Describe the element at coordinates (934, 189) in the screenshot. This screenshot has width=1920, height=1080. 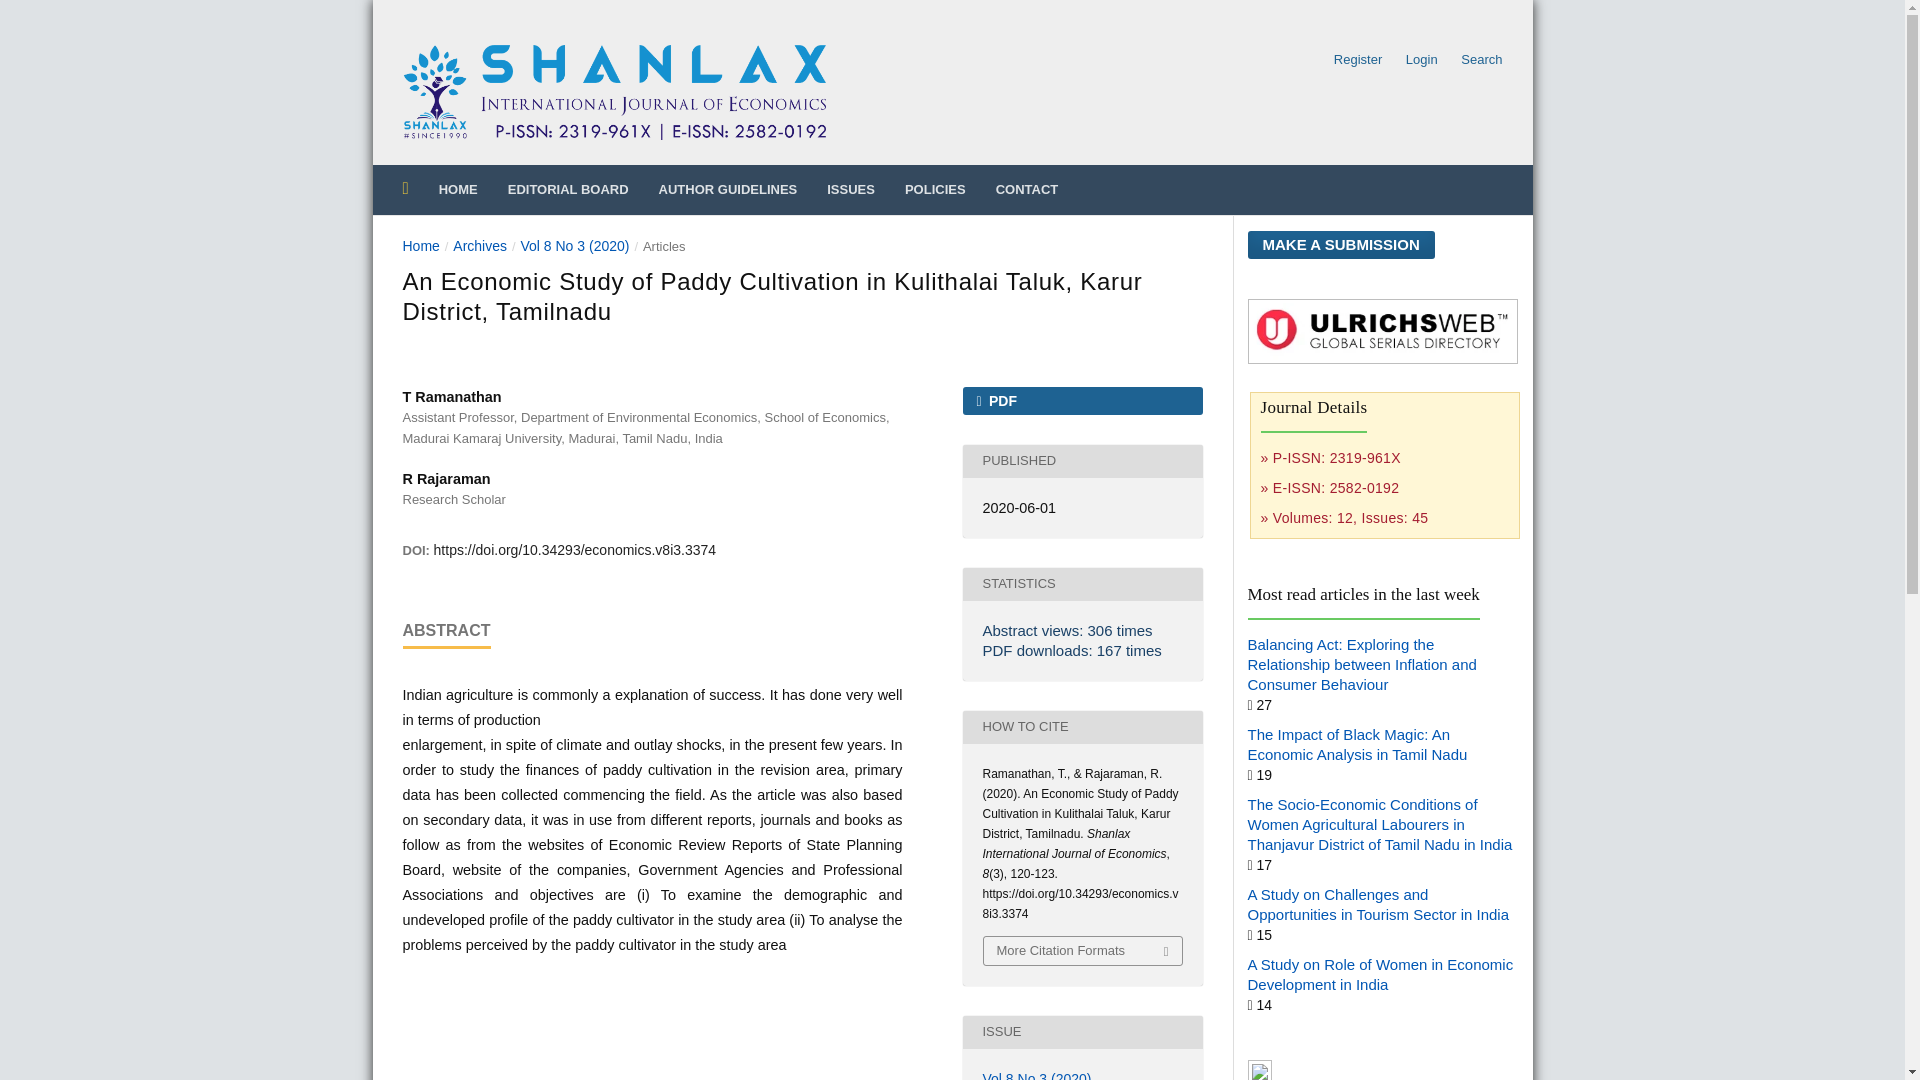
I see `POLICIES` at that location.